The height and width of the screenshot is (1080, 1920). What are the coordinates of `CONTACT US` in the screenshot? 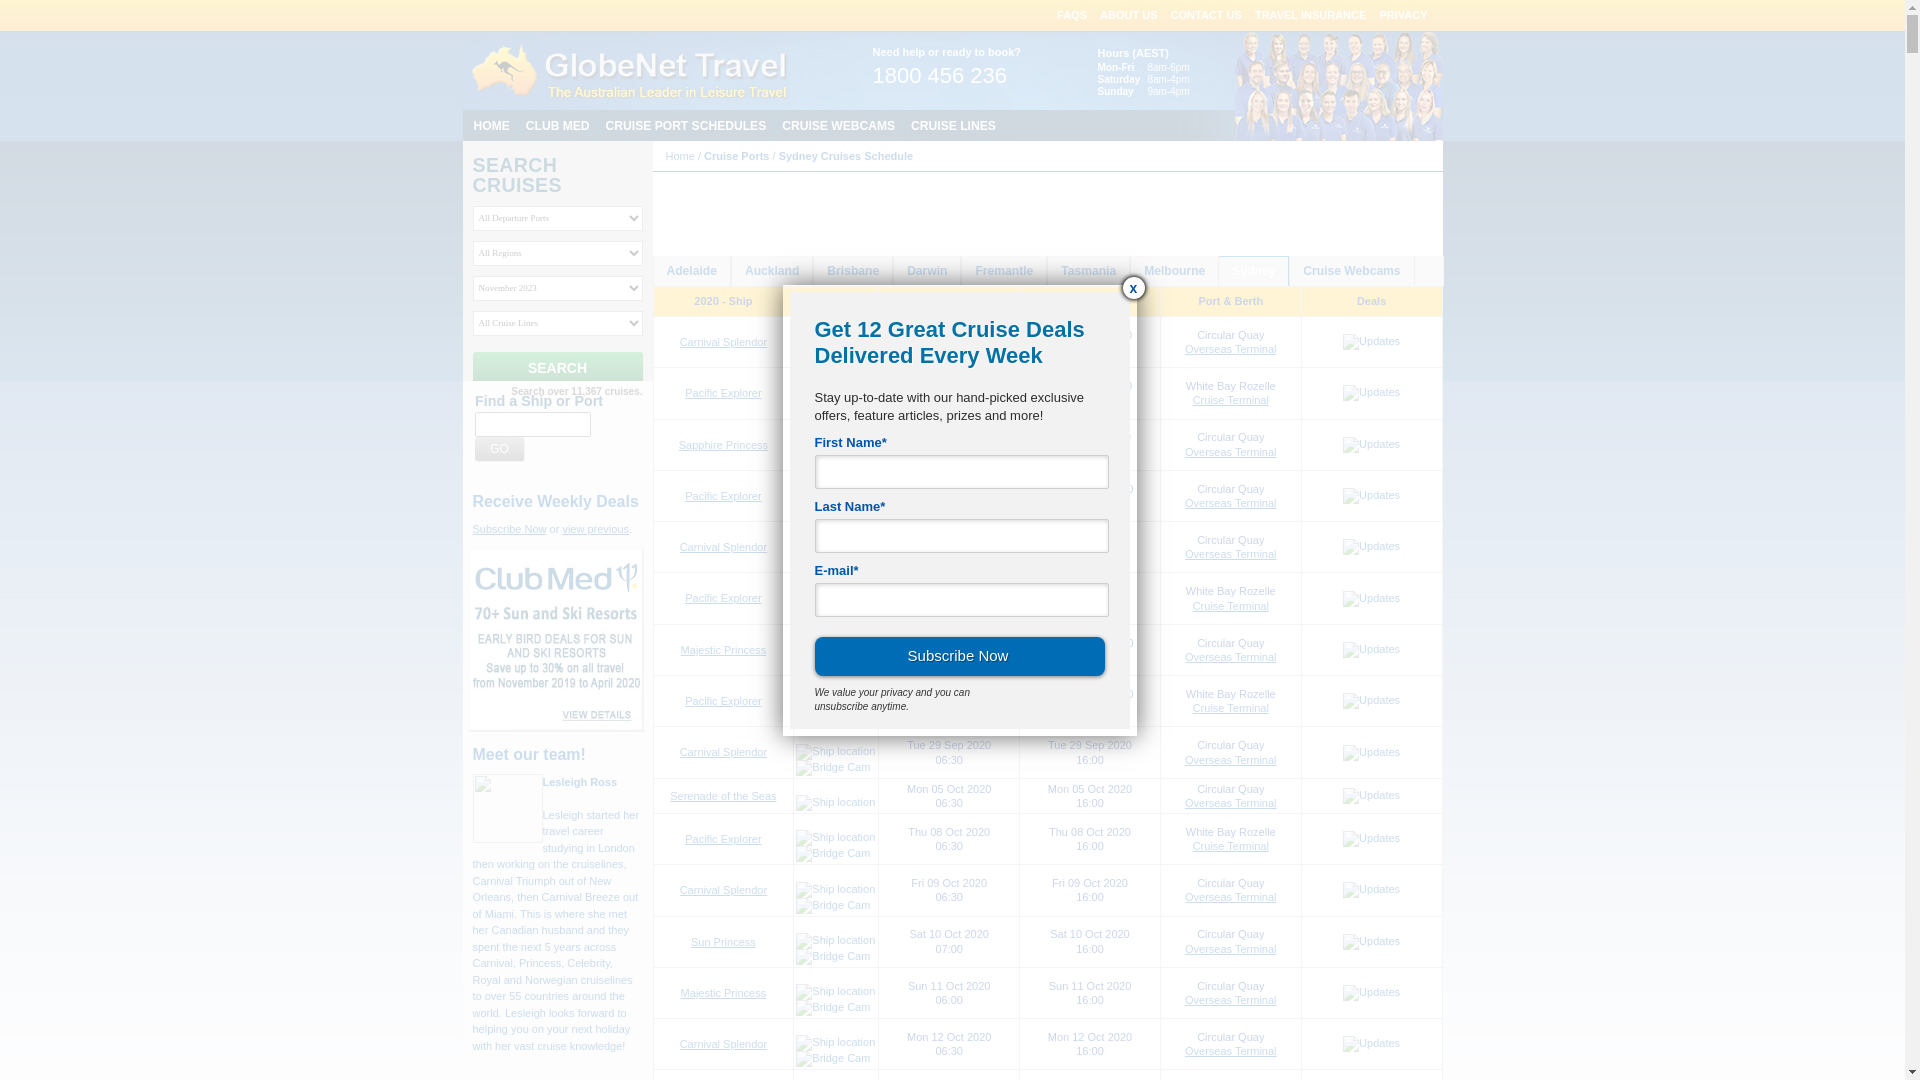 It's located at (1206, 15).